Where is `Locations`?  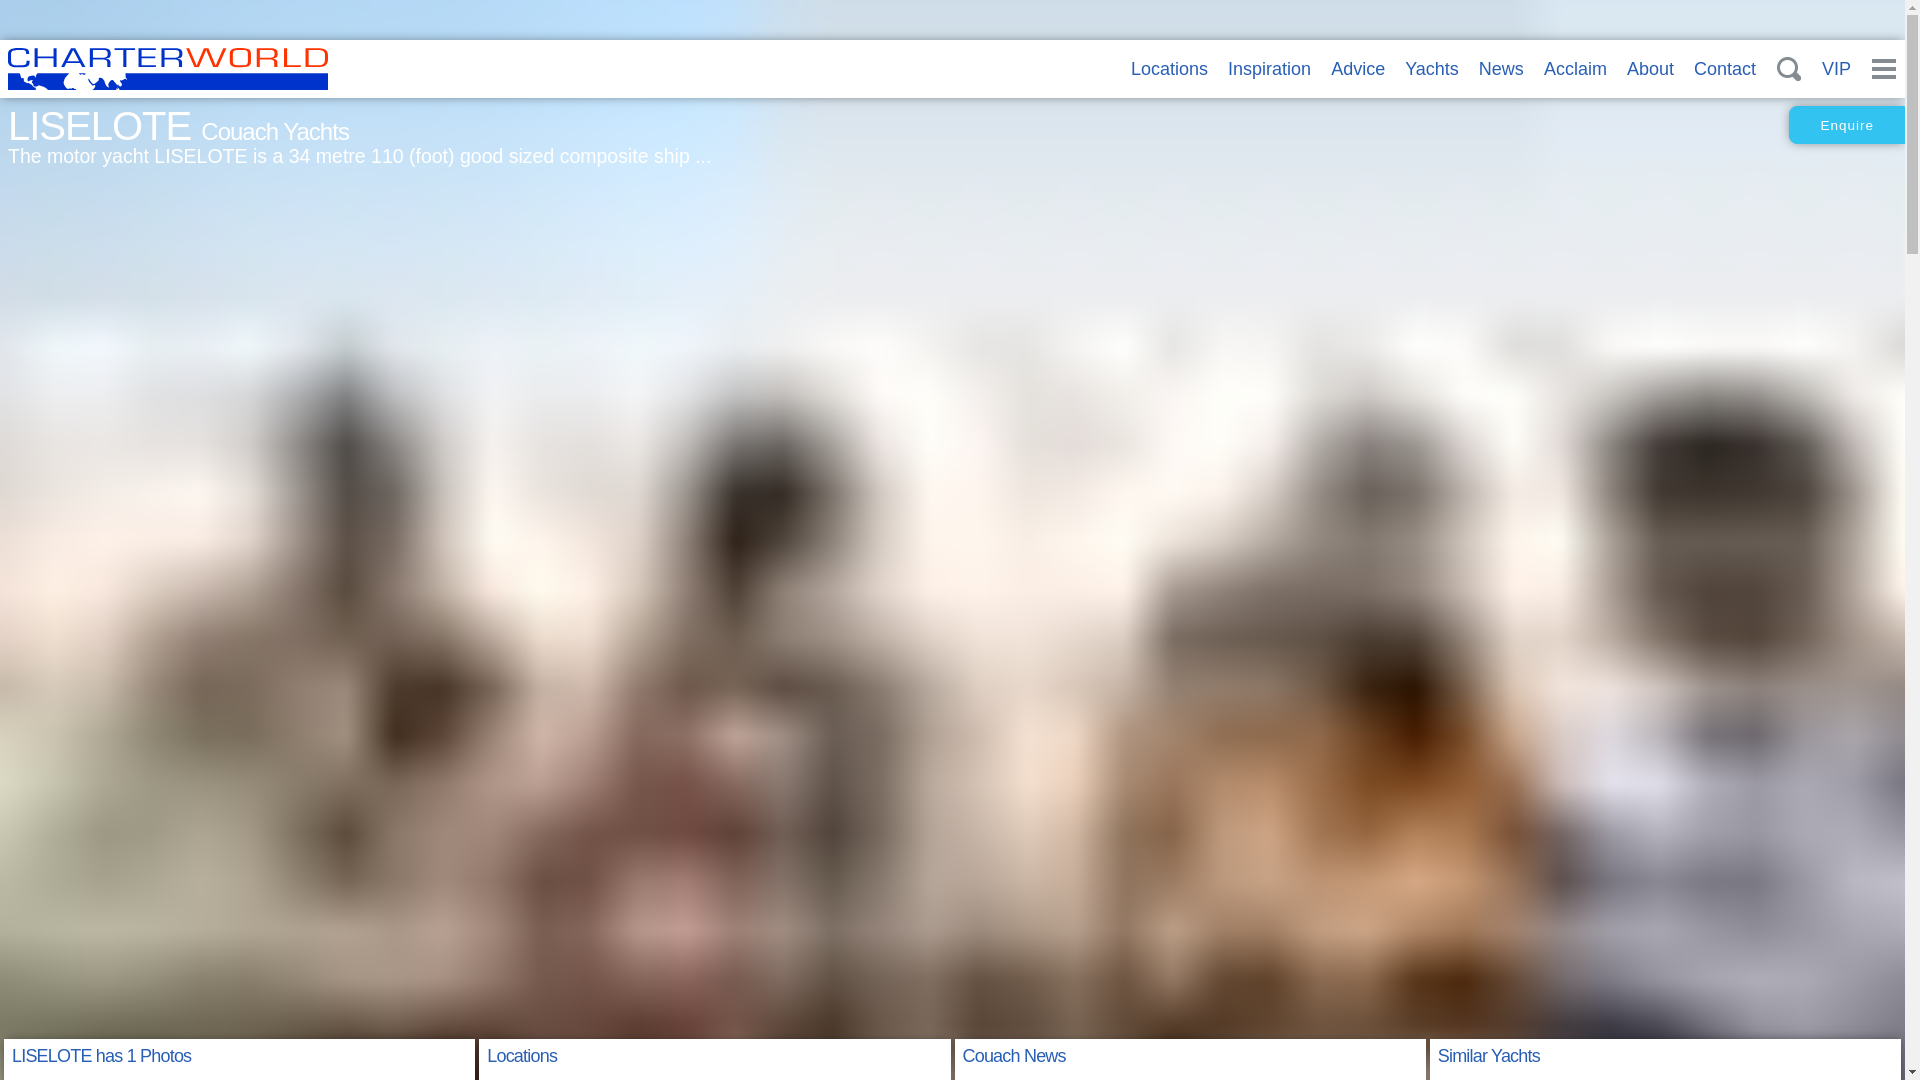
Locations is located at coordinates (1168, 68).